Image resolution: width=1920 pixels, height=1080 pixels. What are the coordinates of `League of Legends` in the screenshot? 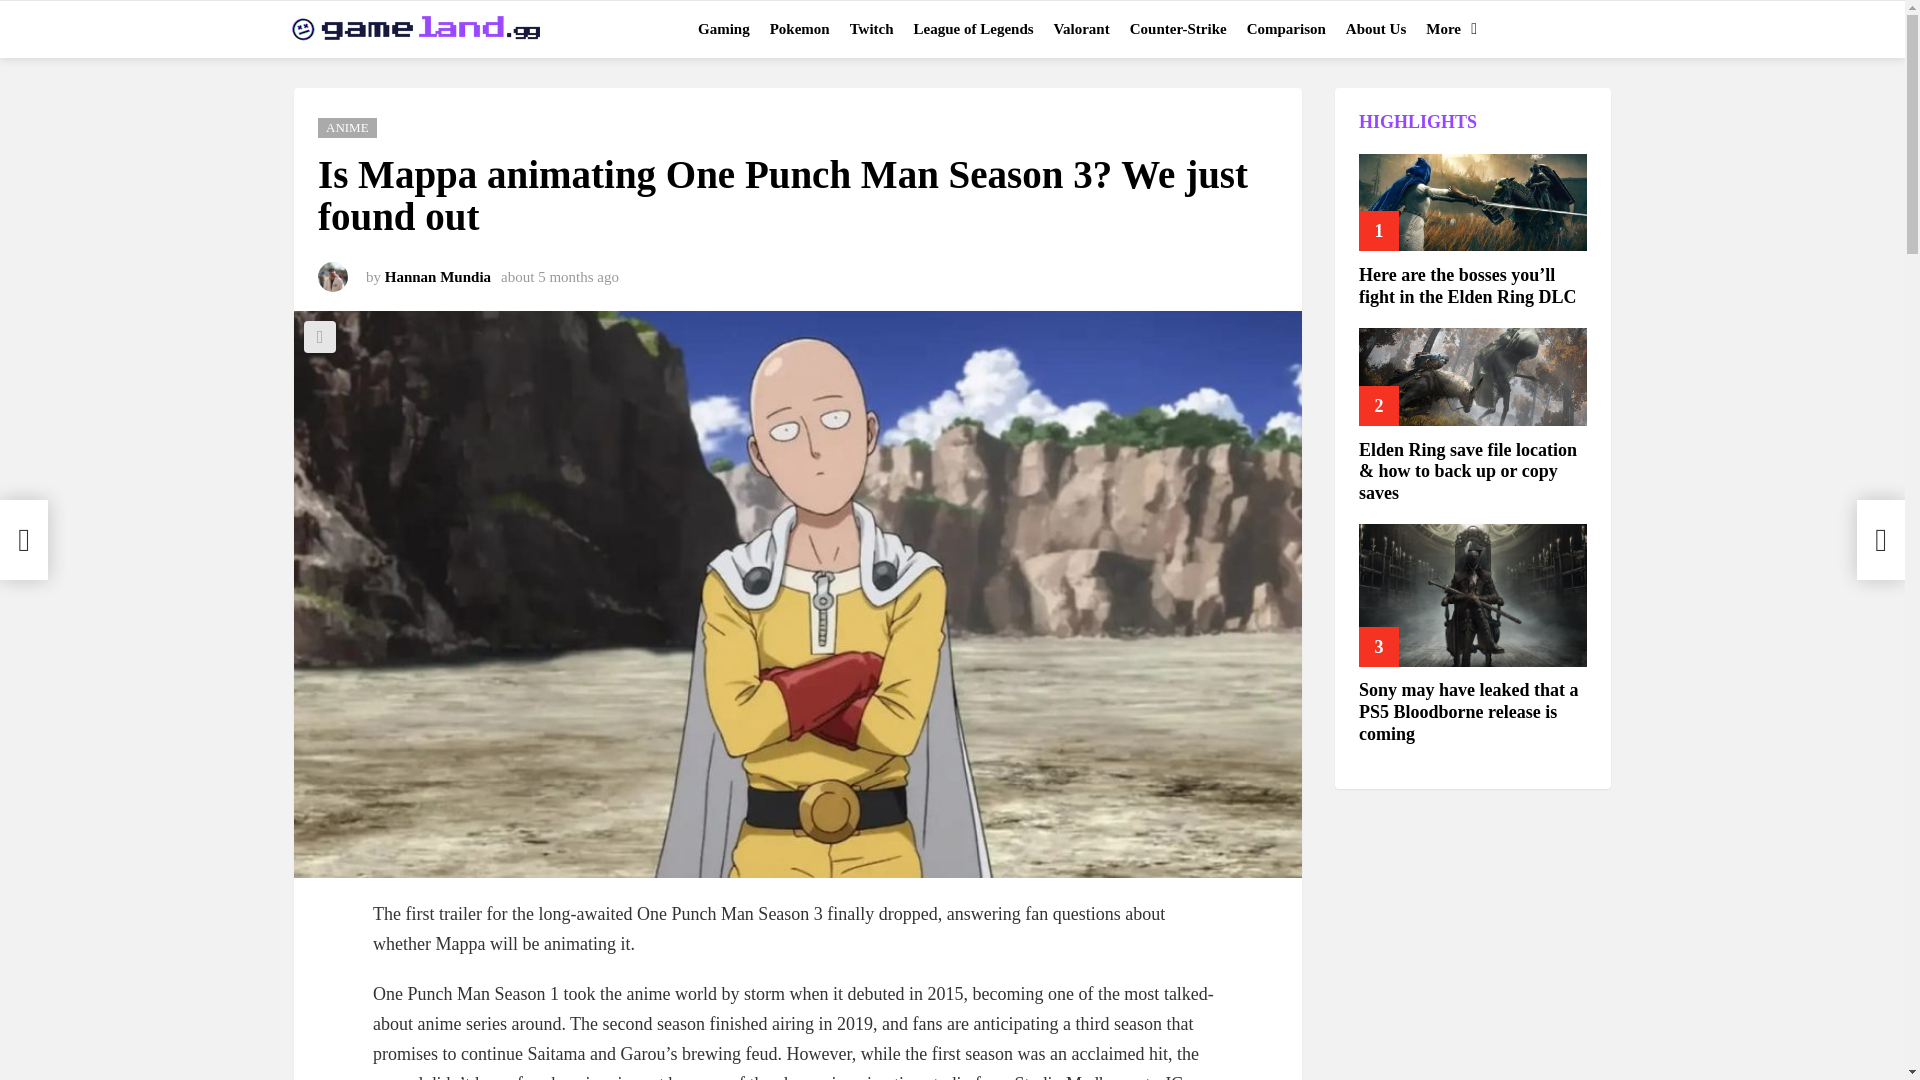 It's located at (974, 29).